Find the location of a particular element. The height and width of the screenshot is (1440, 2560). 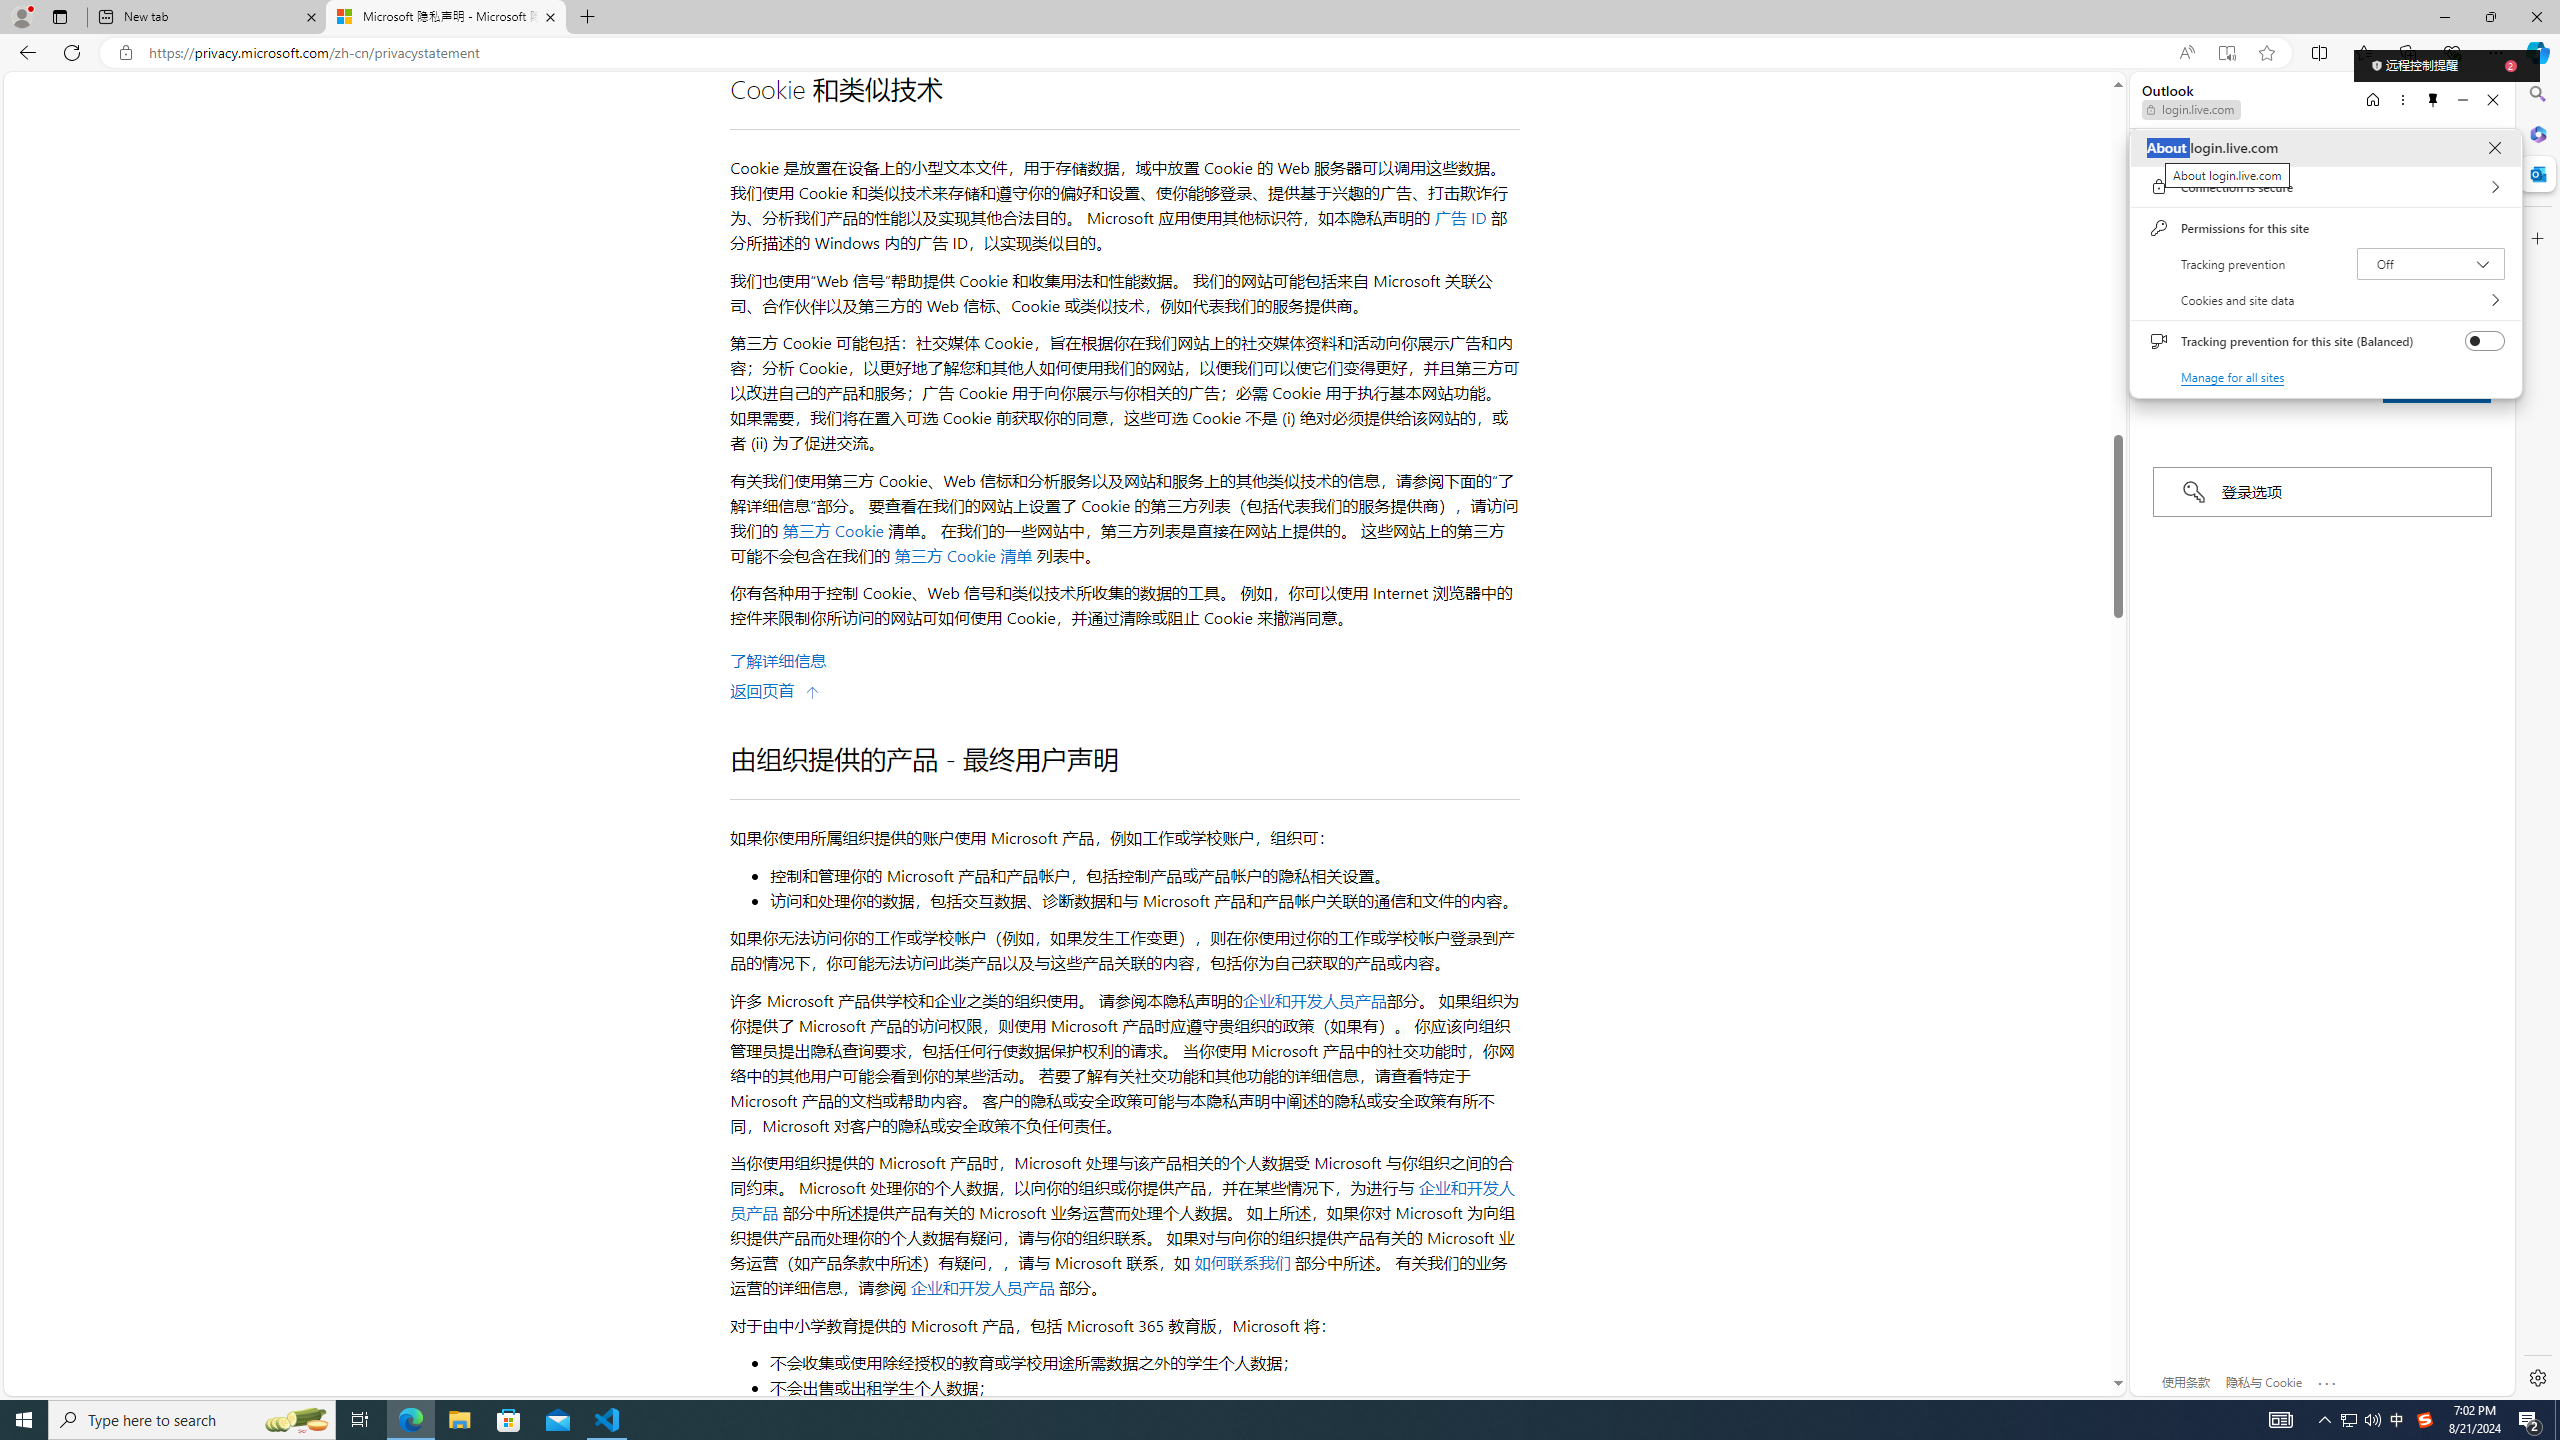

Permissions for this site is located at coordinates (2325, 228).